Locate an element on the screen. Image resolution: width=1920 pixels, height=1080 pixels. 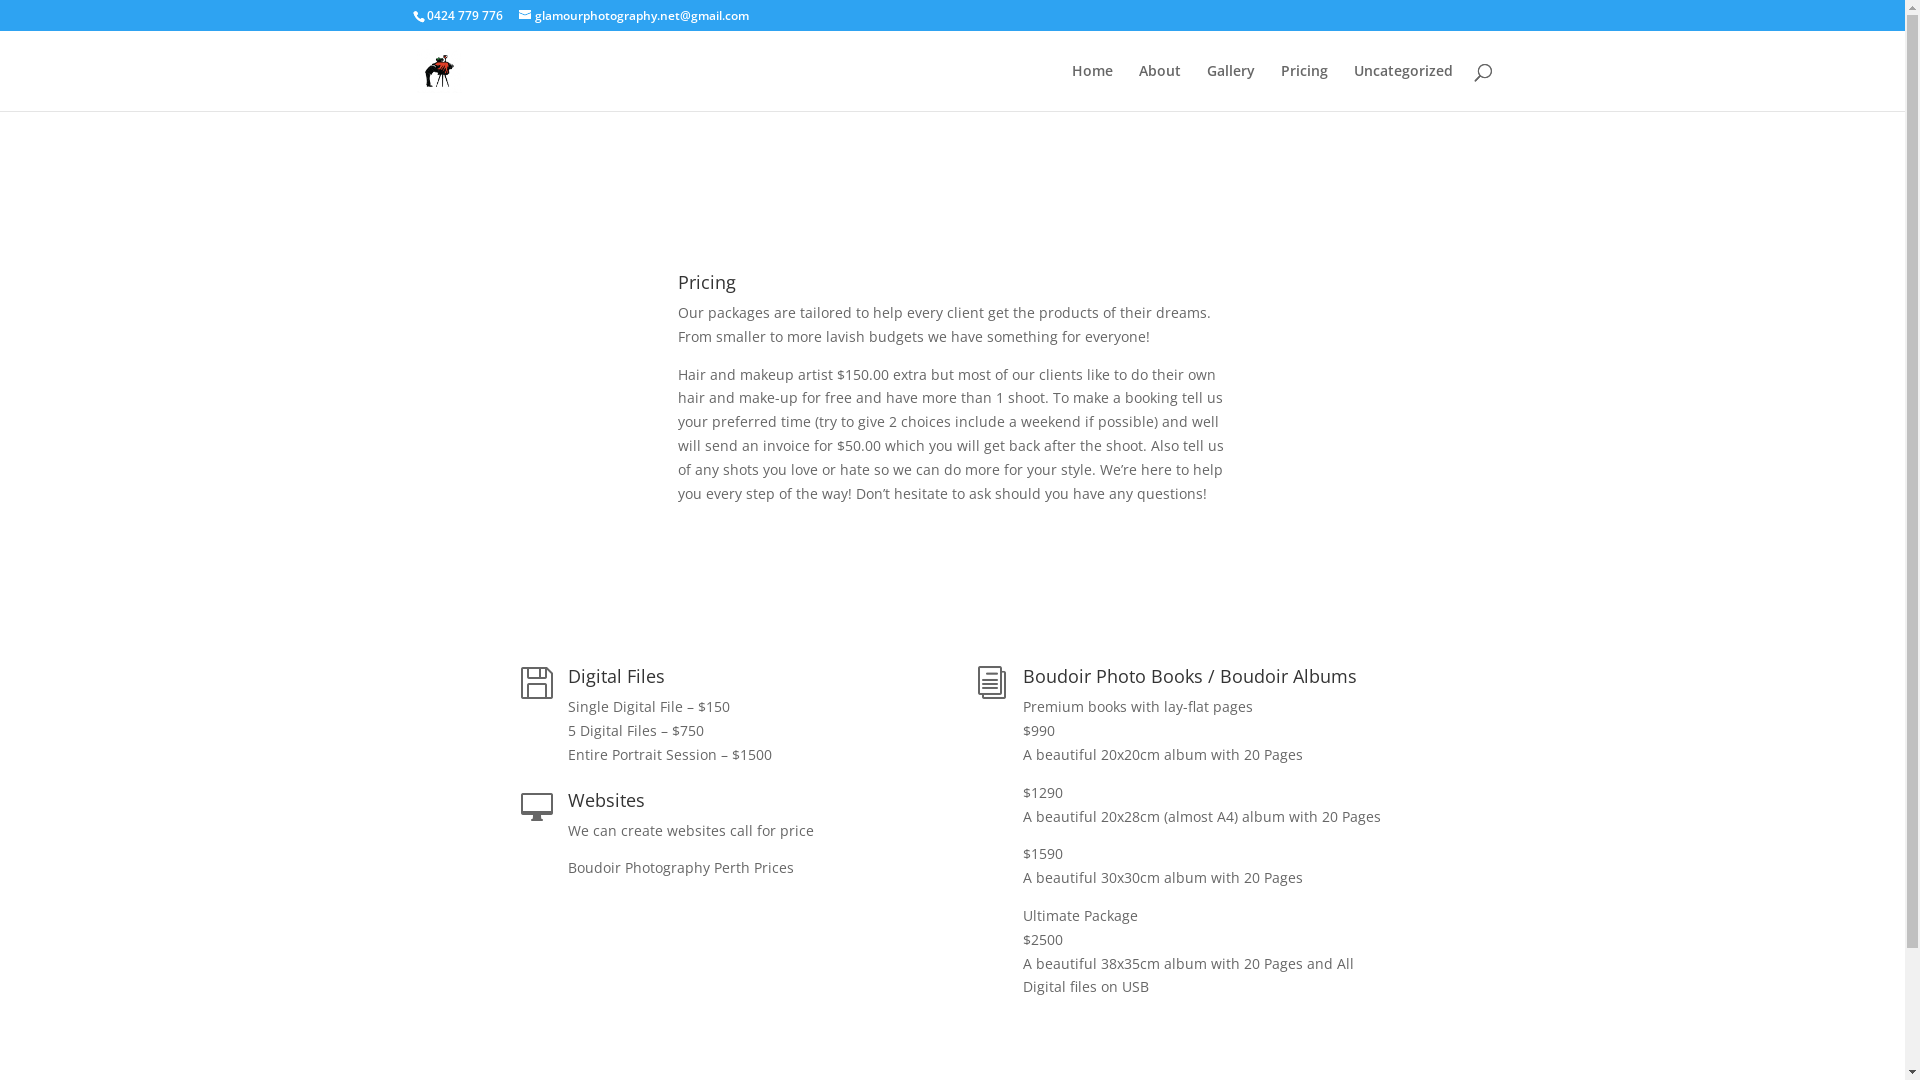
Uncategorized is located at coordinates (1404, 88).